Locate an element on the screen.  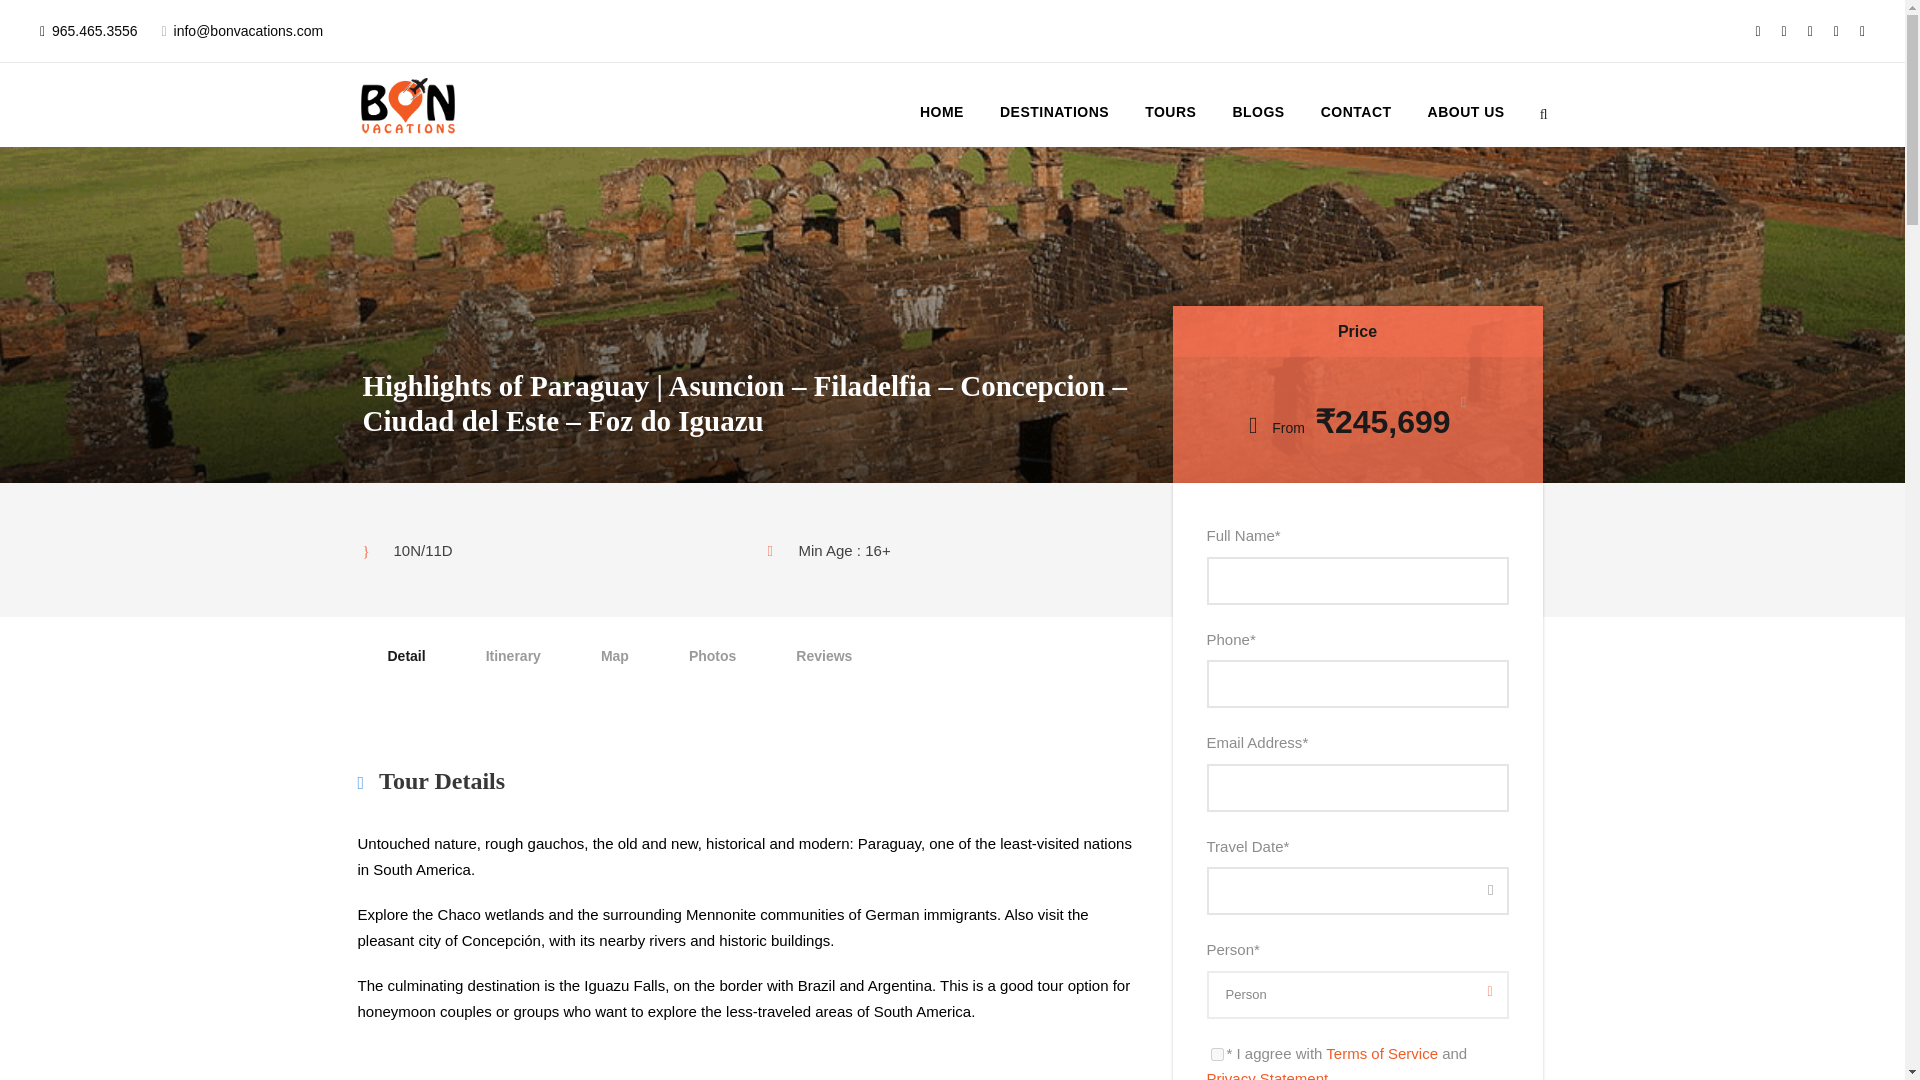
HOME is located at coordinates (941, 116).